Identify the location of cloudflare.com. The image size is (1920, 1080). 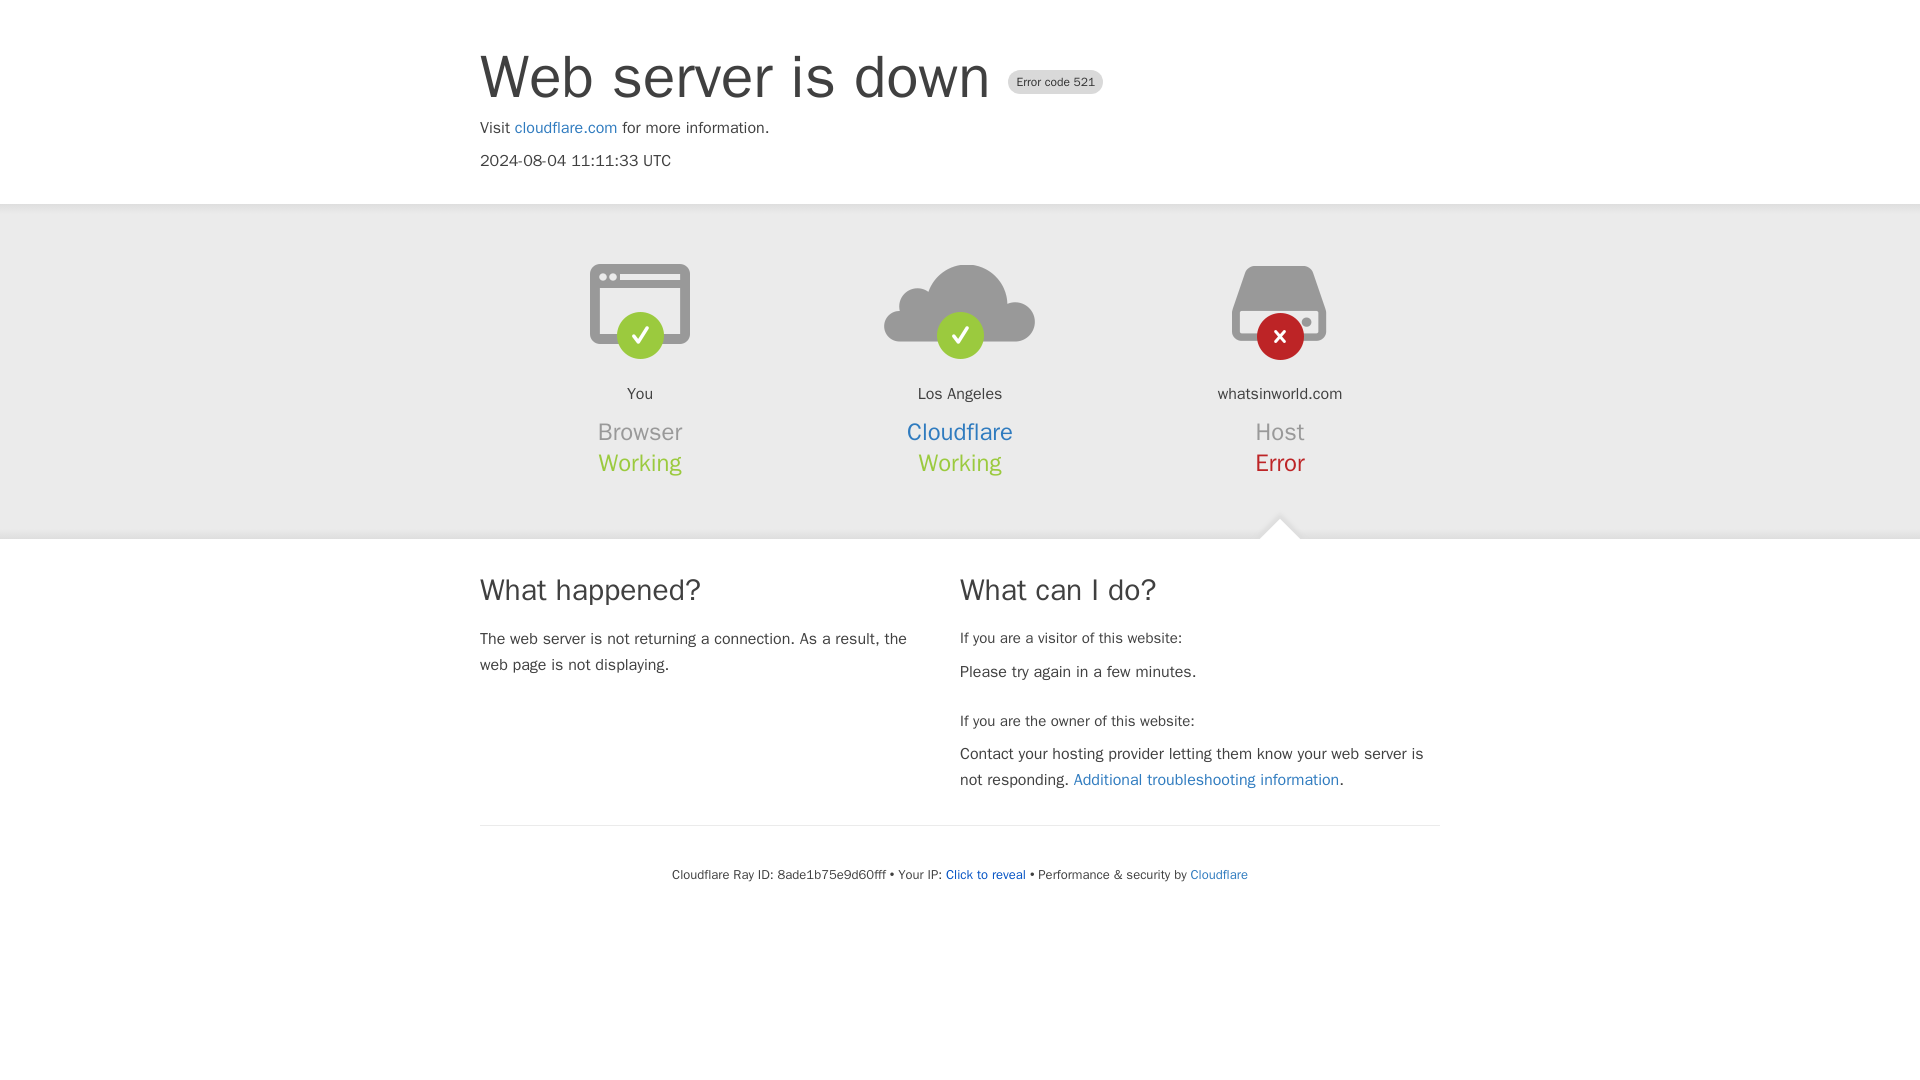
(566, 128).